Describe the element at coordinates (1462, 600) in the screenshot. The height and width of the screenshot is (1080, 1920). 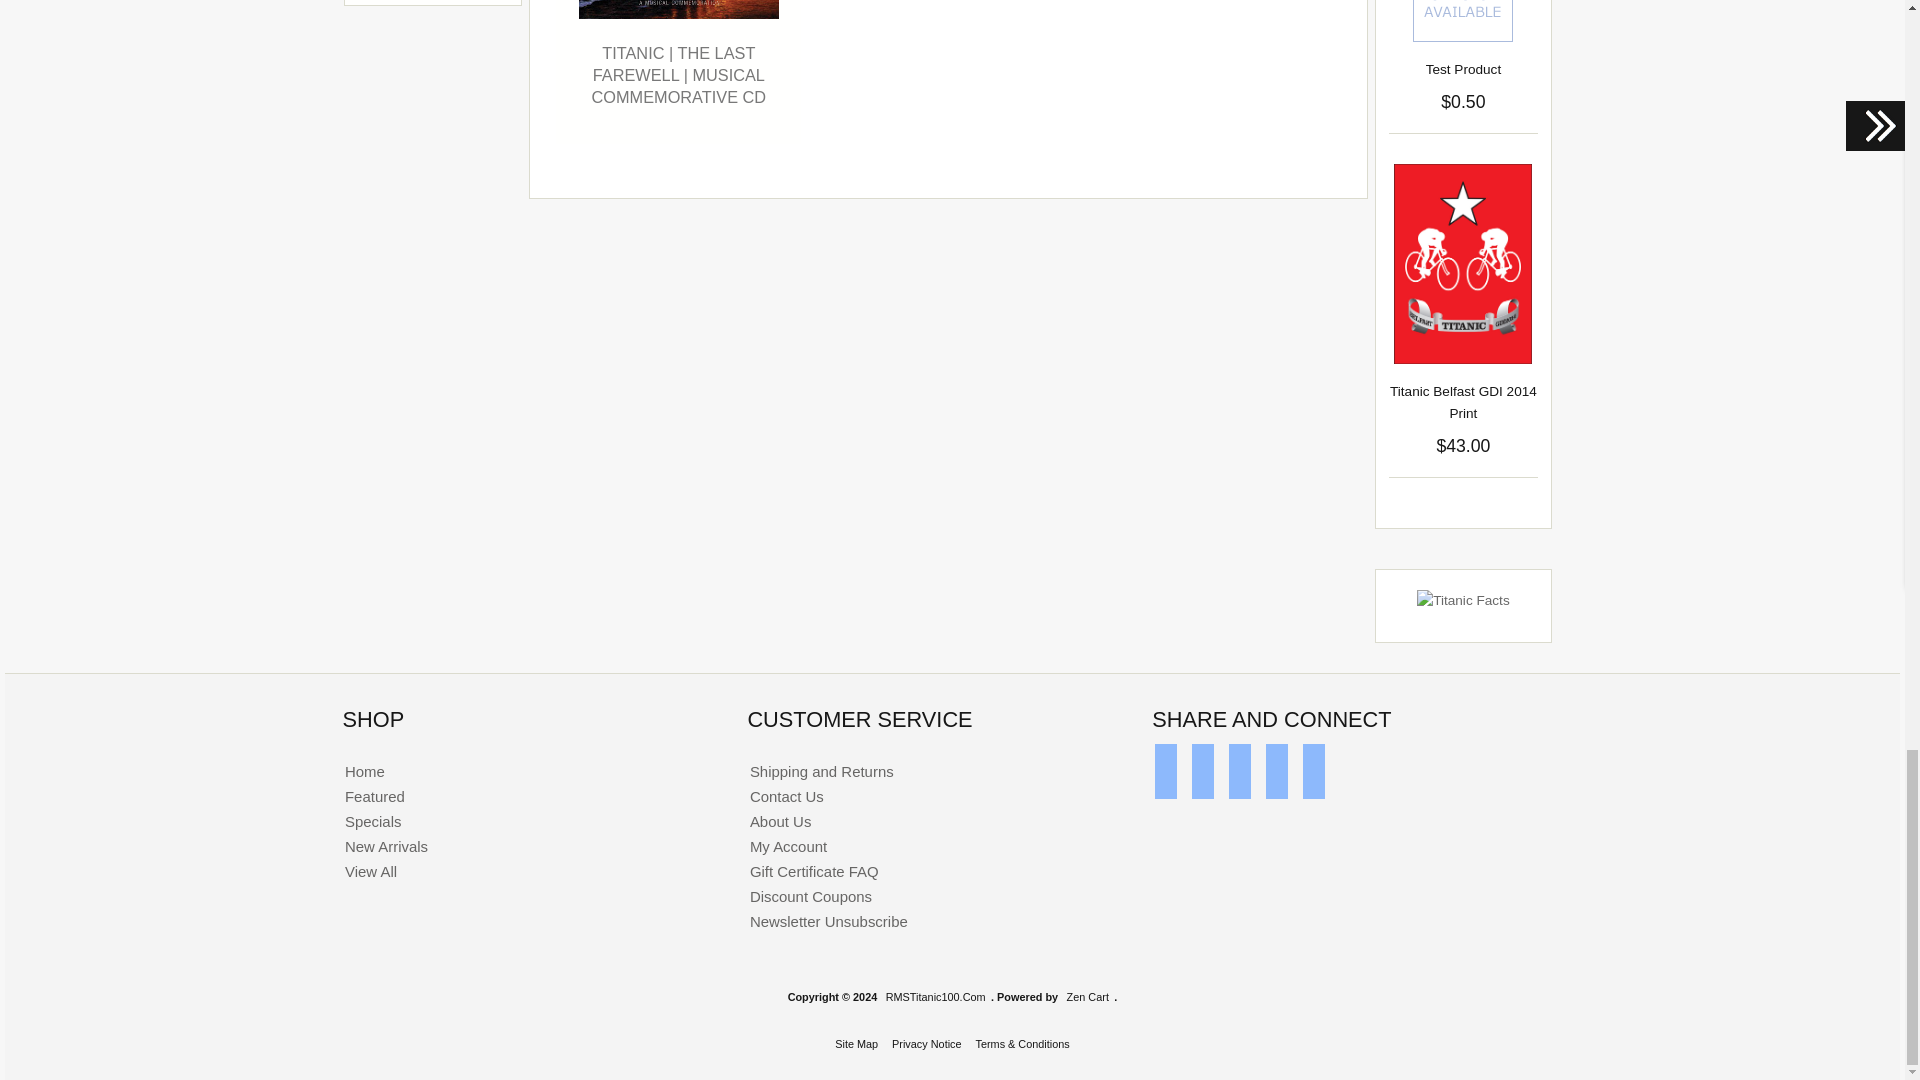
I see ` Titanic Facts ` at that location.